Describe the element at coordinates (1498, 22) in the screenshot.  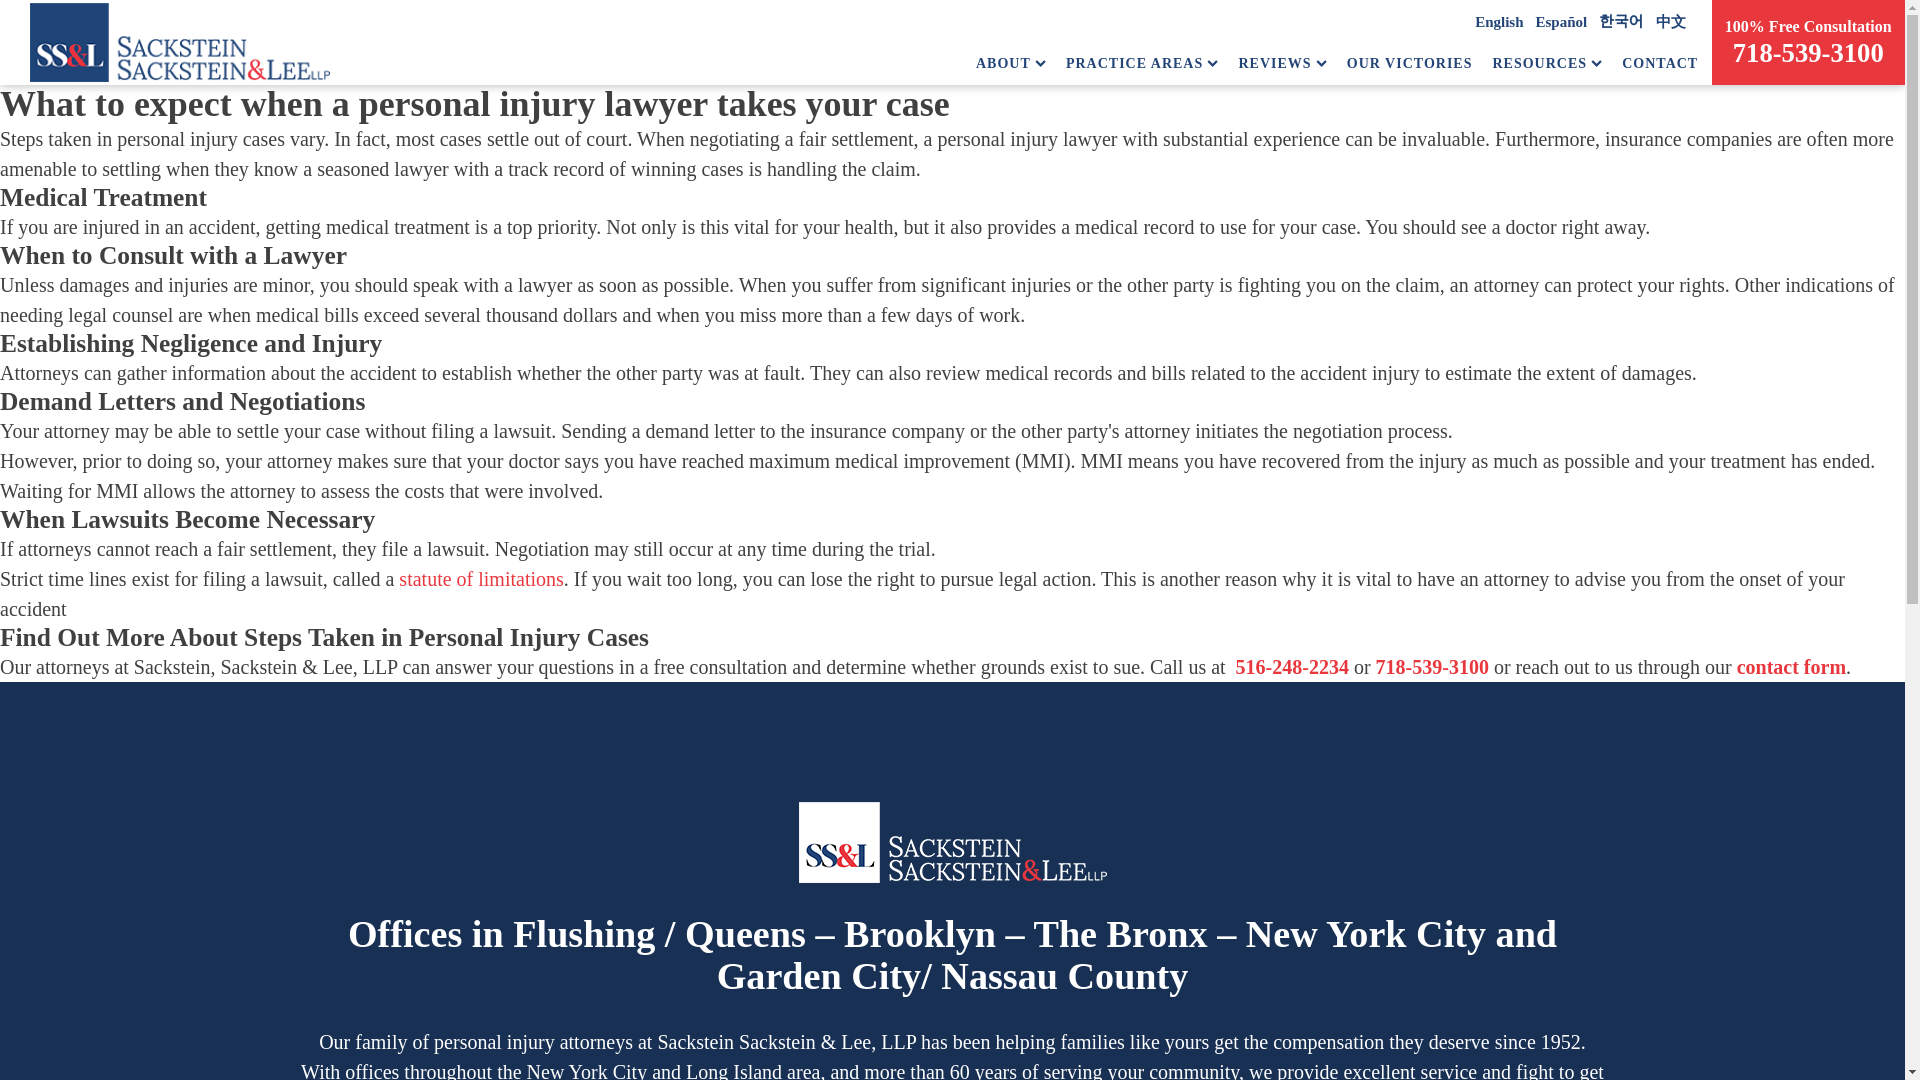
I see `English` at that location.